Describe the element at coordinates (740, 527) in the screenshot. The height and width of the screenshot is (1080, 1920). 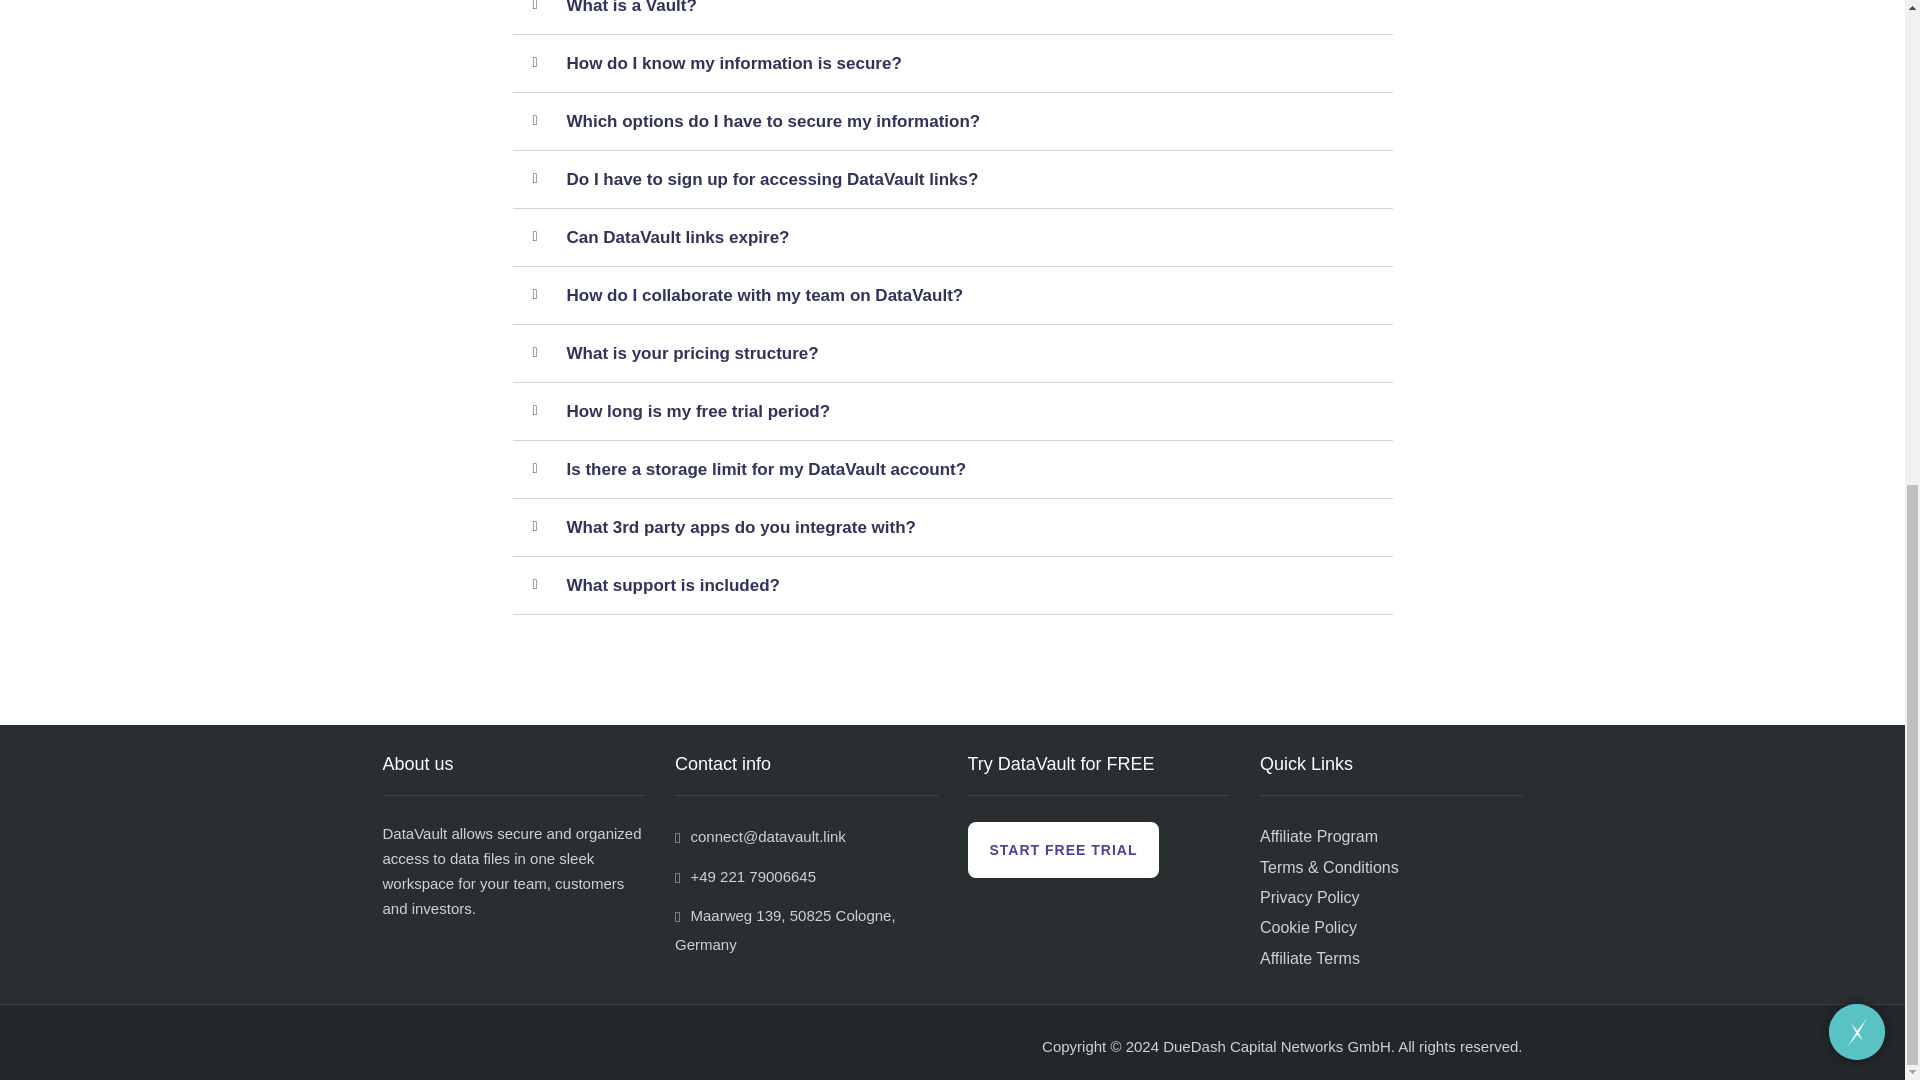
I see `What 3rd party apps do you integrate with?` at that location.